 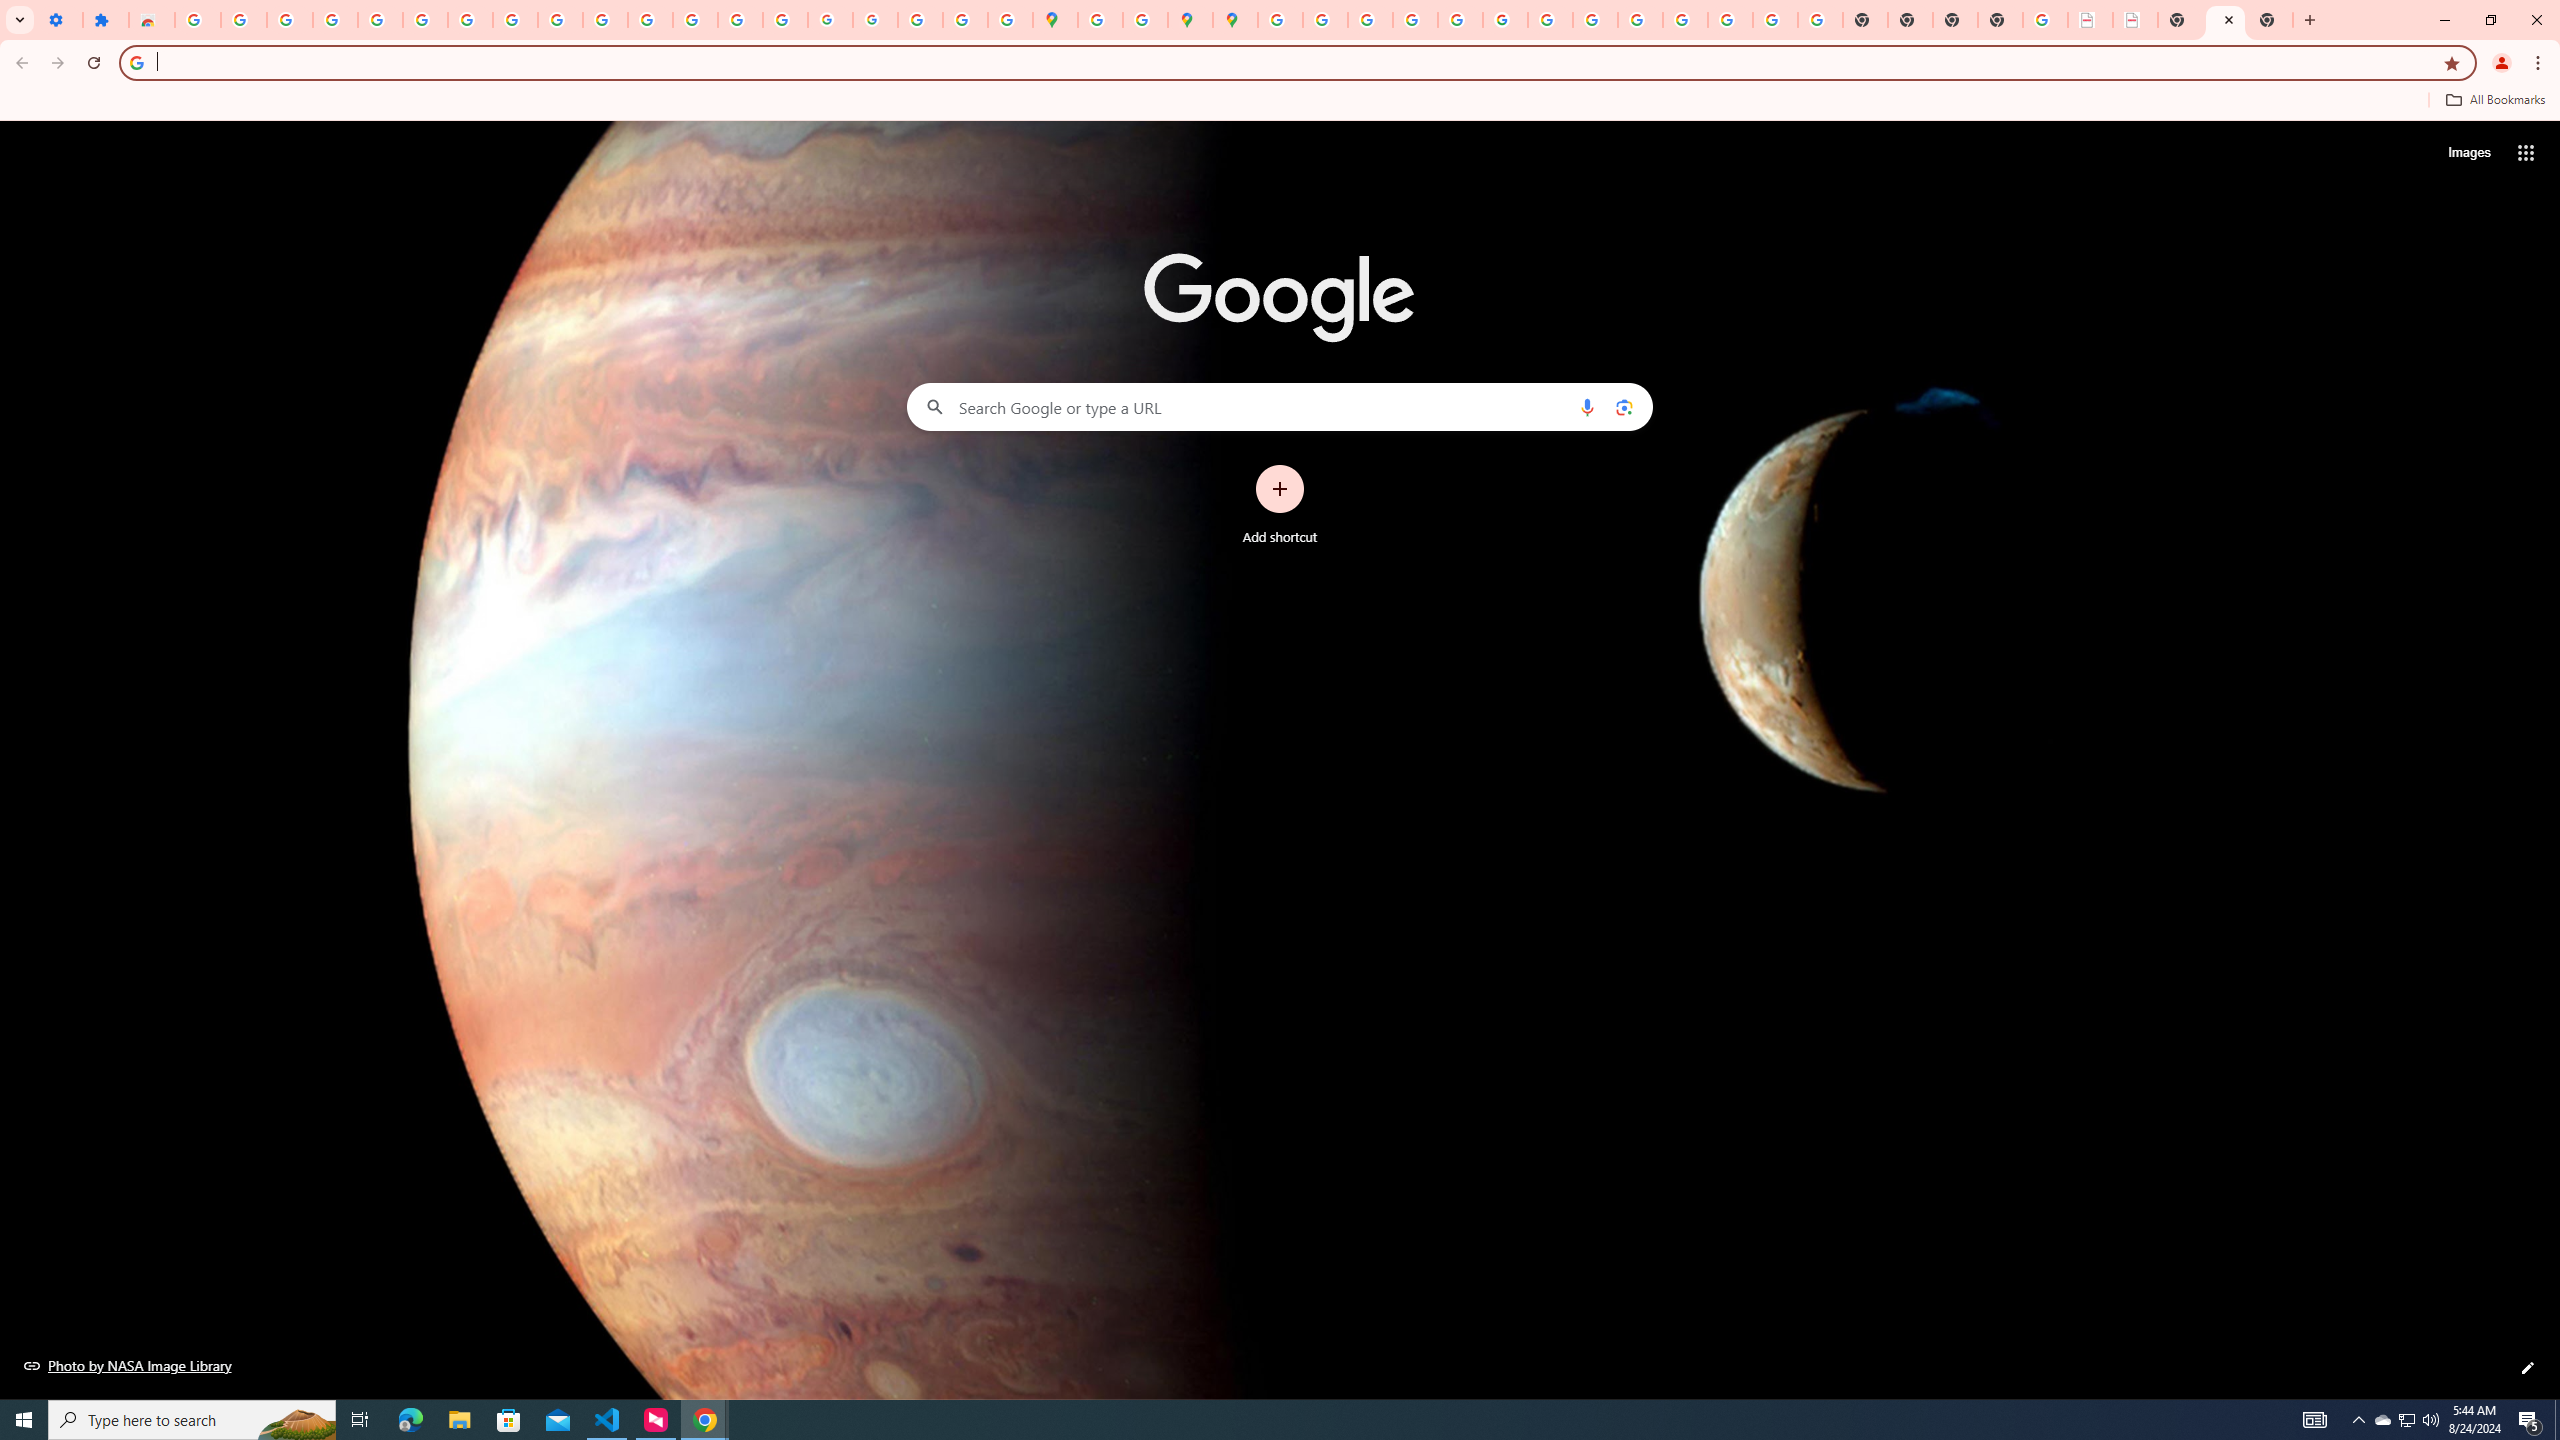 What do you see at coordinates (1145, 20) in the screenshot?
I see `Safety in Our Products - Google Safety Center` at bounding box center [1145, 20].